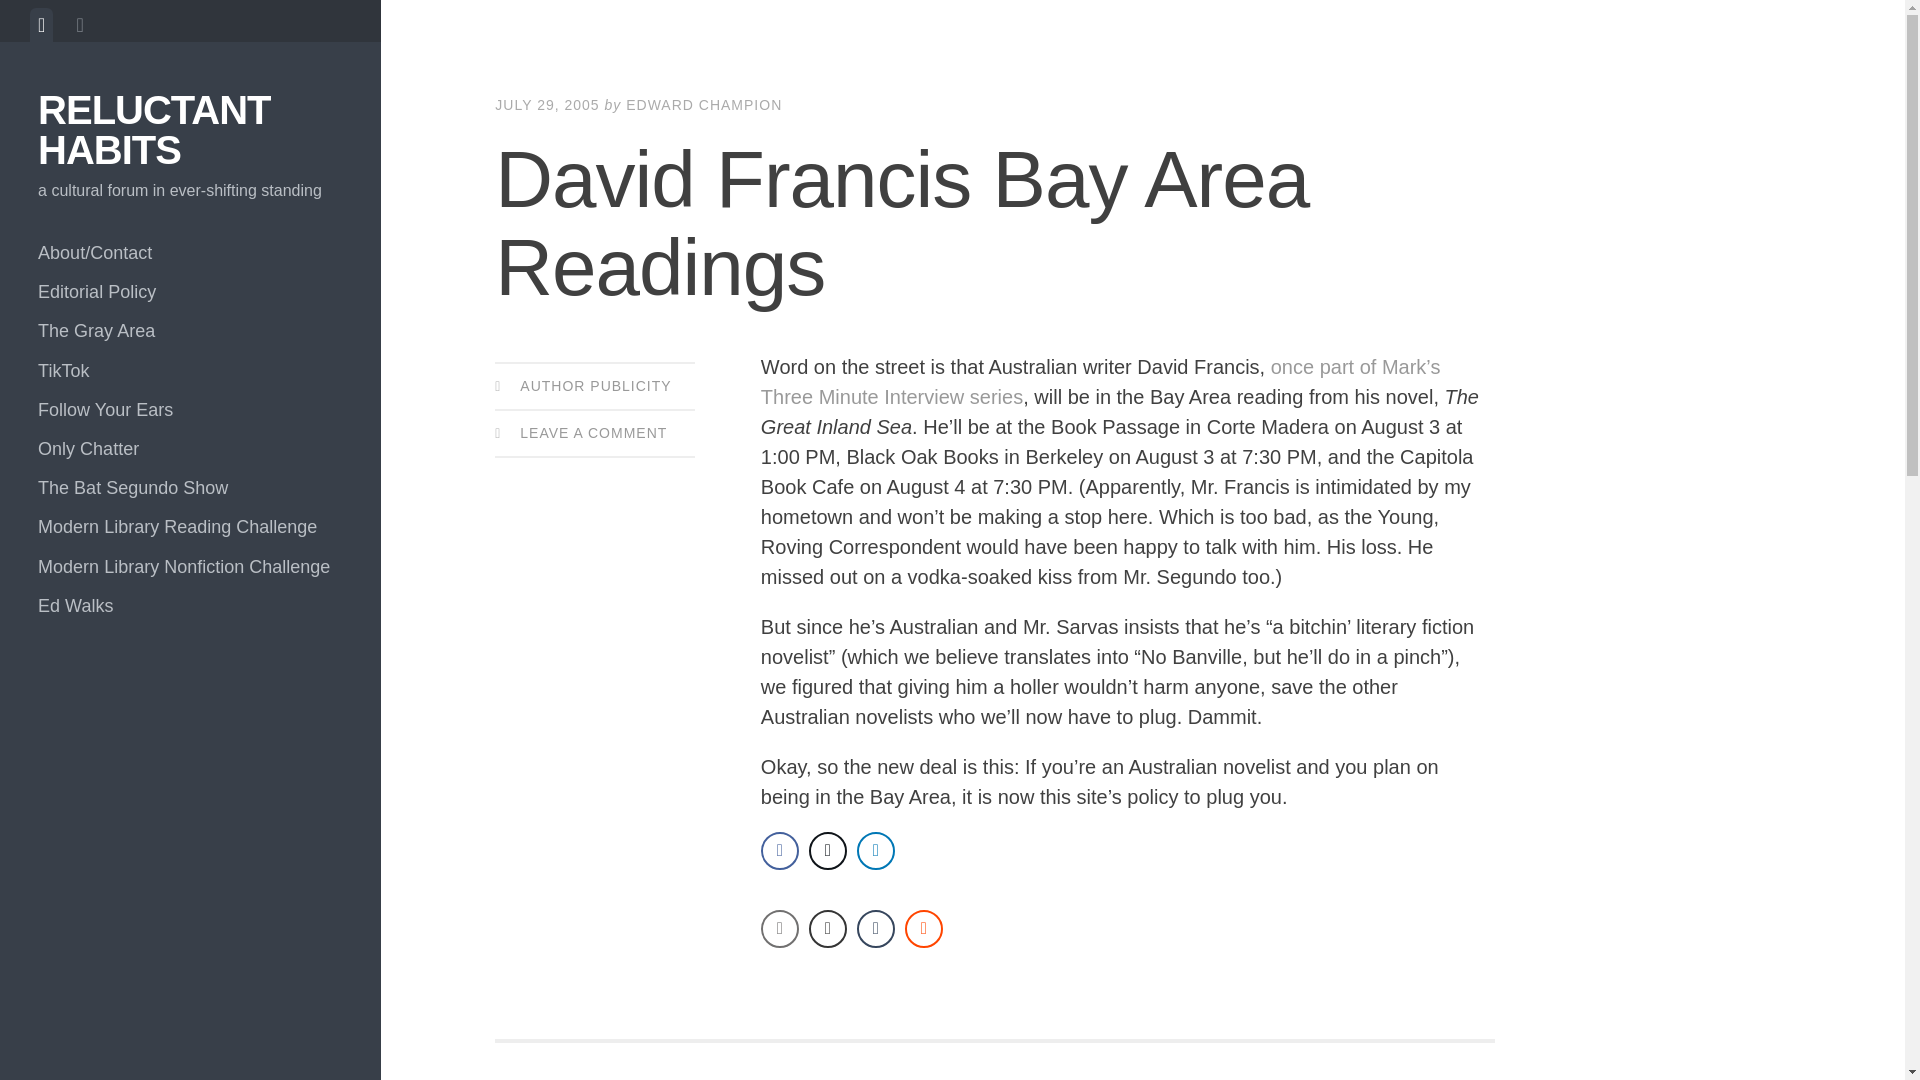 The height and width of the screenshot is (1080, 1920). What do you see at coordinates (190, 606) in the screenshot?
I see `Ed Walks` at bounding box center [190, 606].